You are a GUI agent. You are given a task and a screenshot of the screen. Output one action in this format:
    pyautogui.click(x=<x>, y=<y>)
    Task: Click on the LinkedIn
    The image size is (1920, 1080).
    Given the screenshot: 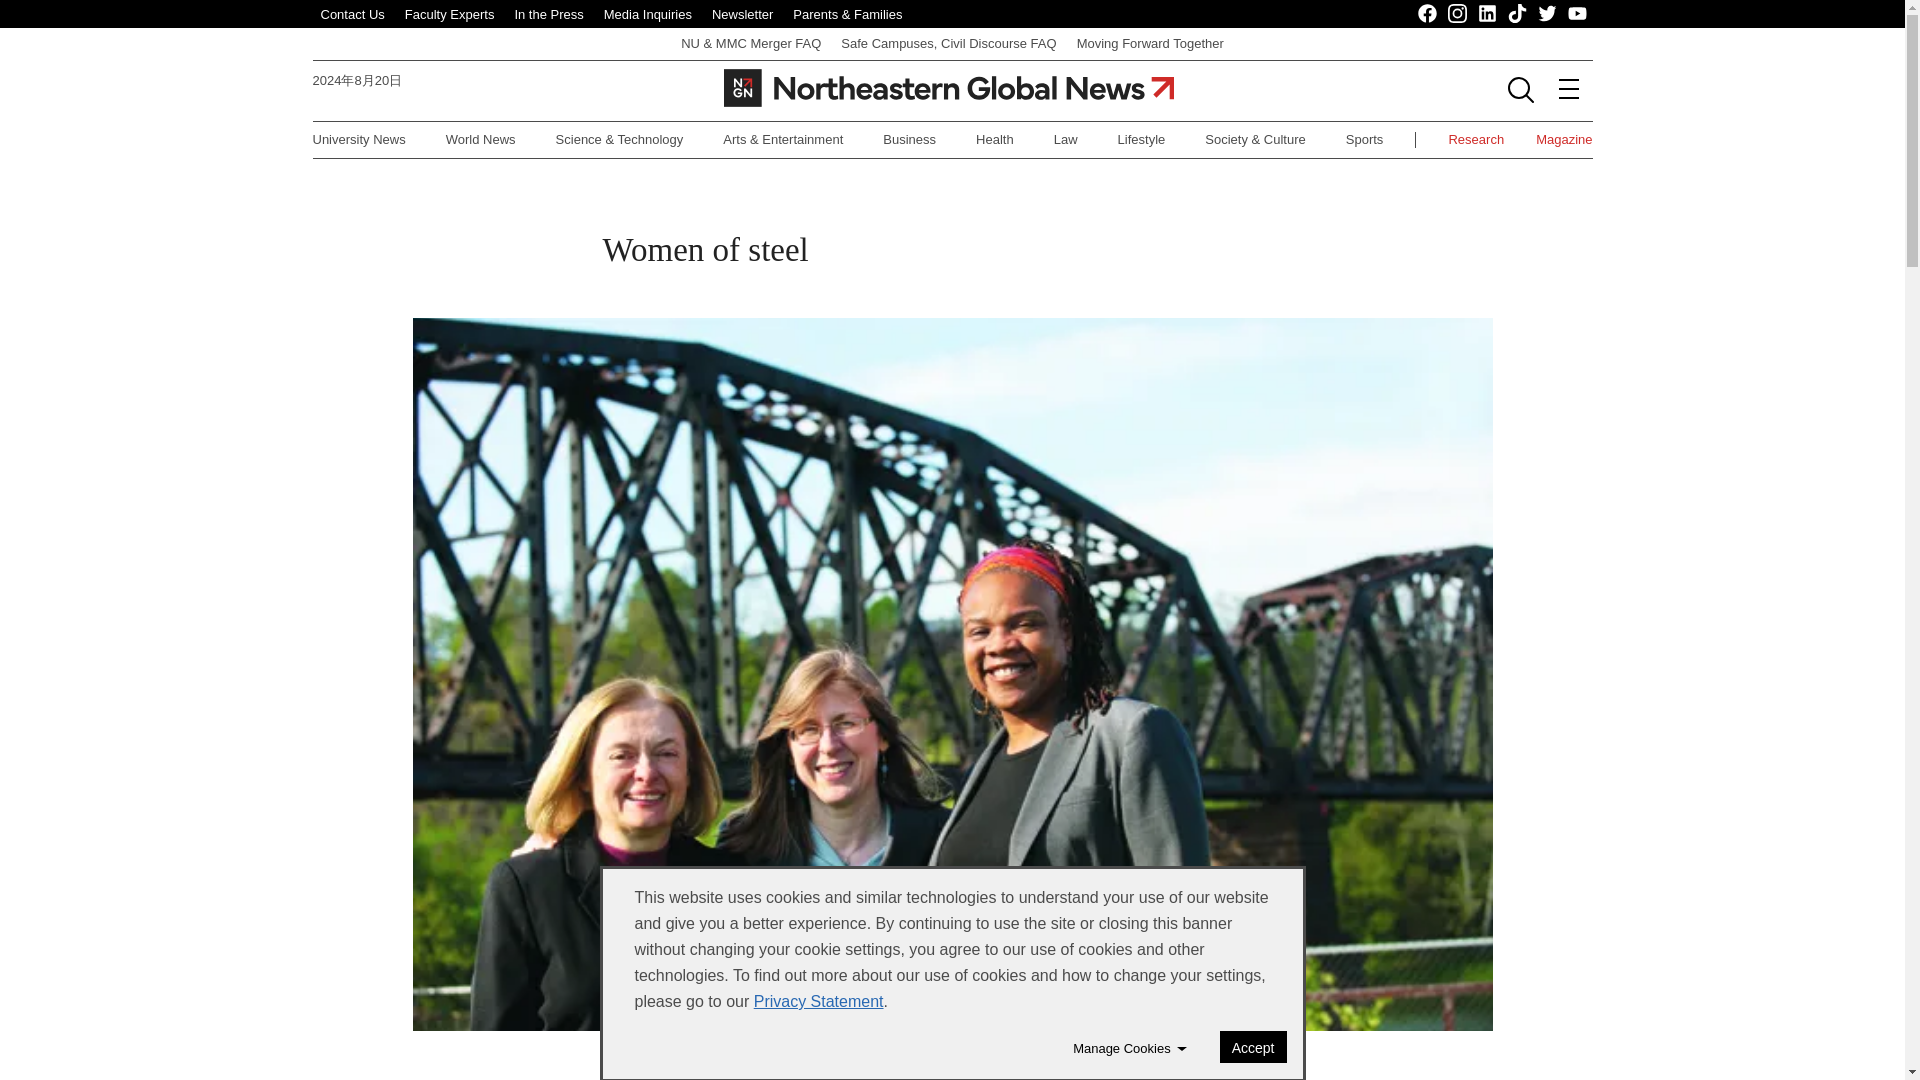 What is the action you would take?
    pyautogui.click(x=1488, y=14)
    